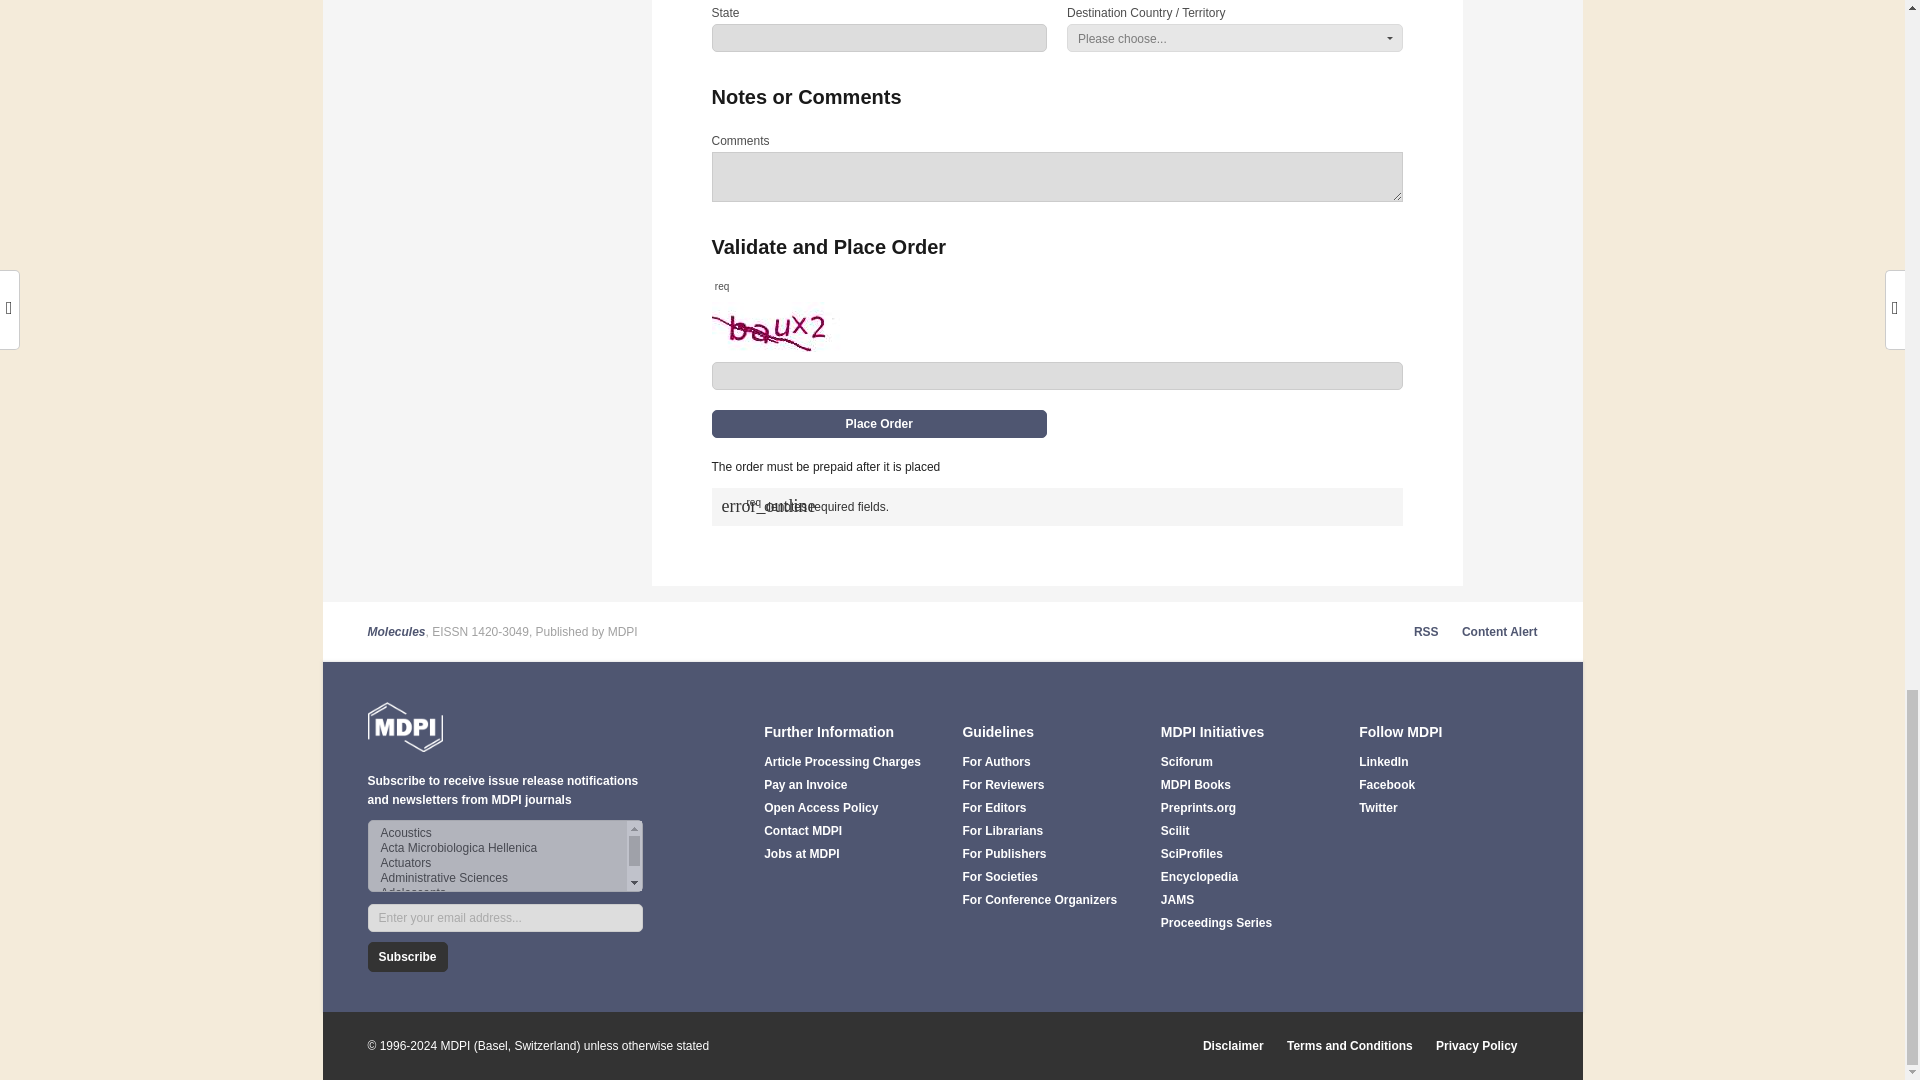 This screenshot has width=1920, height=1080. What do you see at coordinates (406, 726) in the screenshot?
I see `MDPI Open Access Journals` at bounding box center [406, 726].